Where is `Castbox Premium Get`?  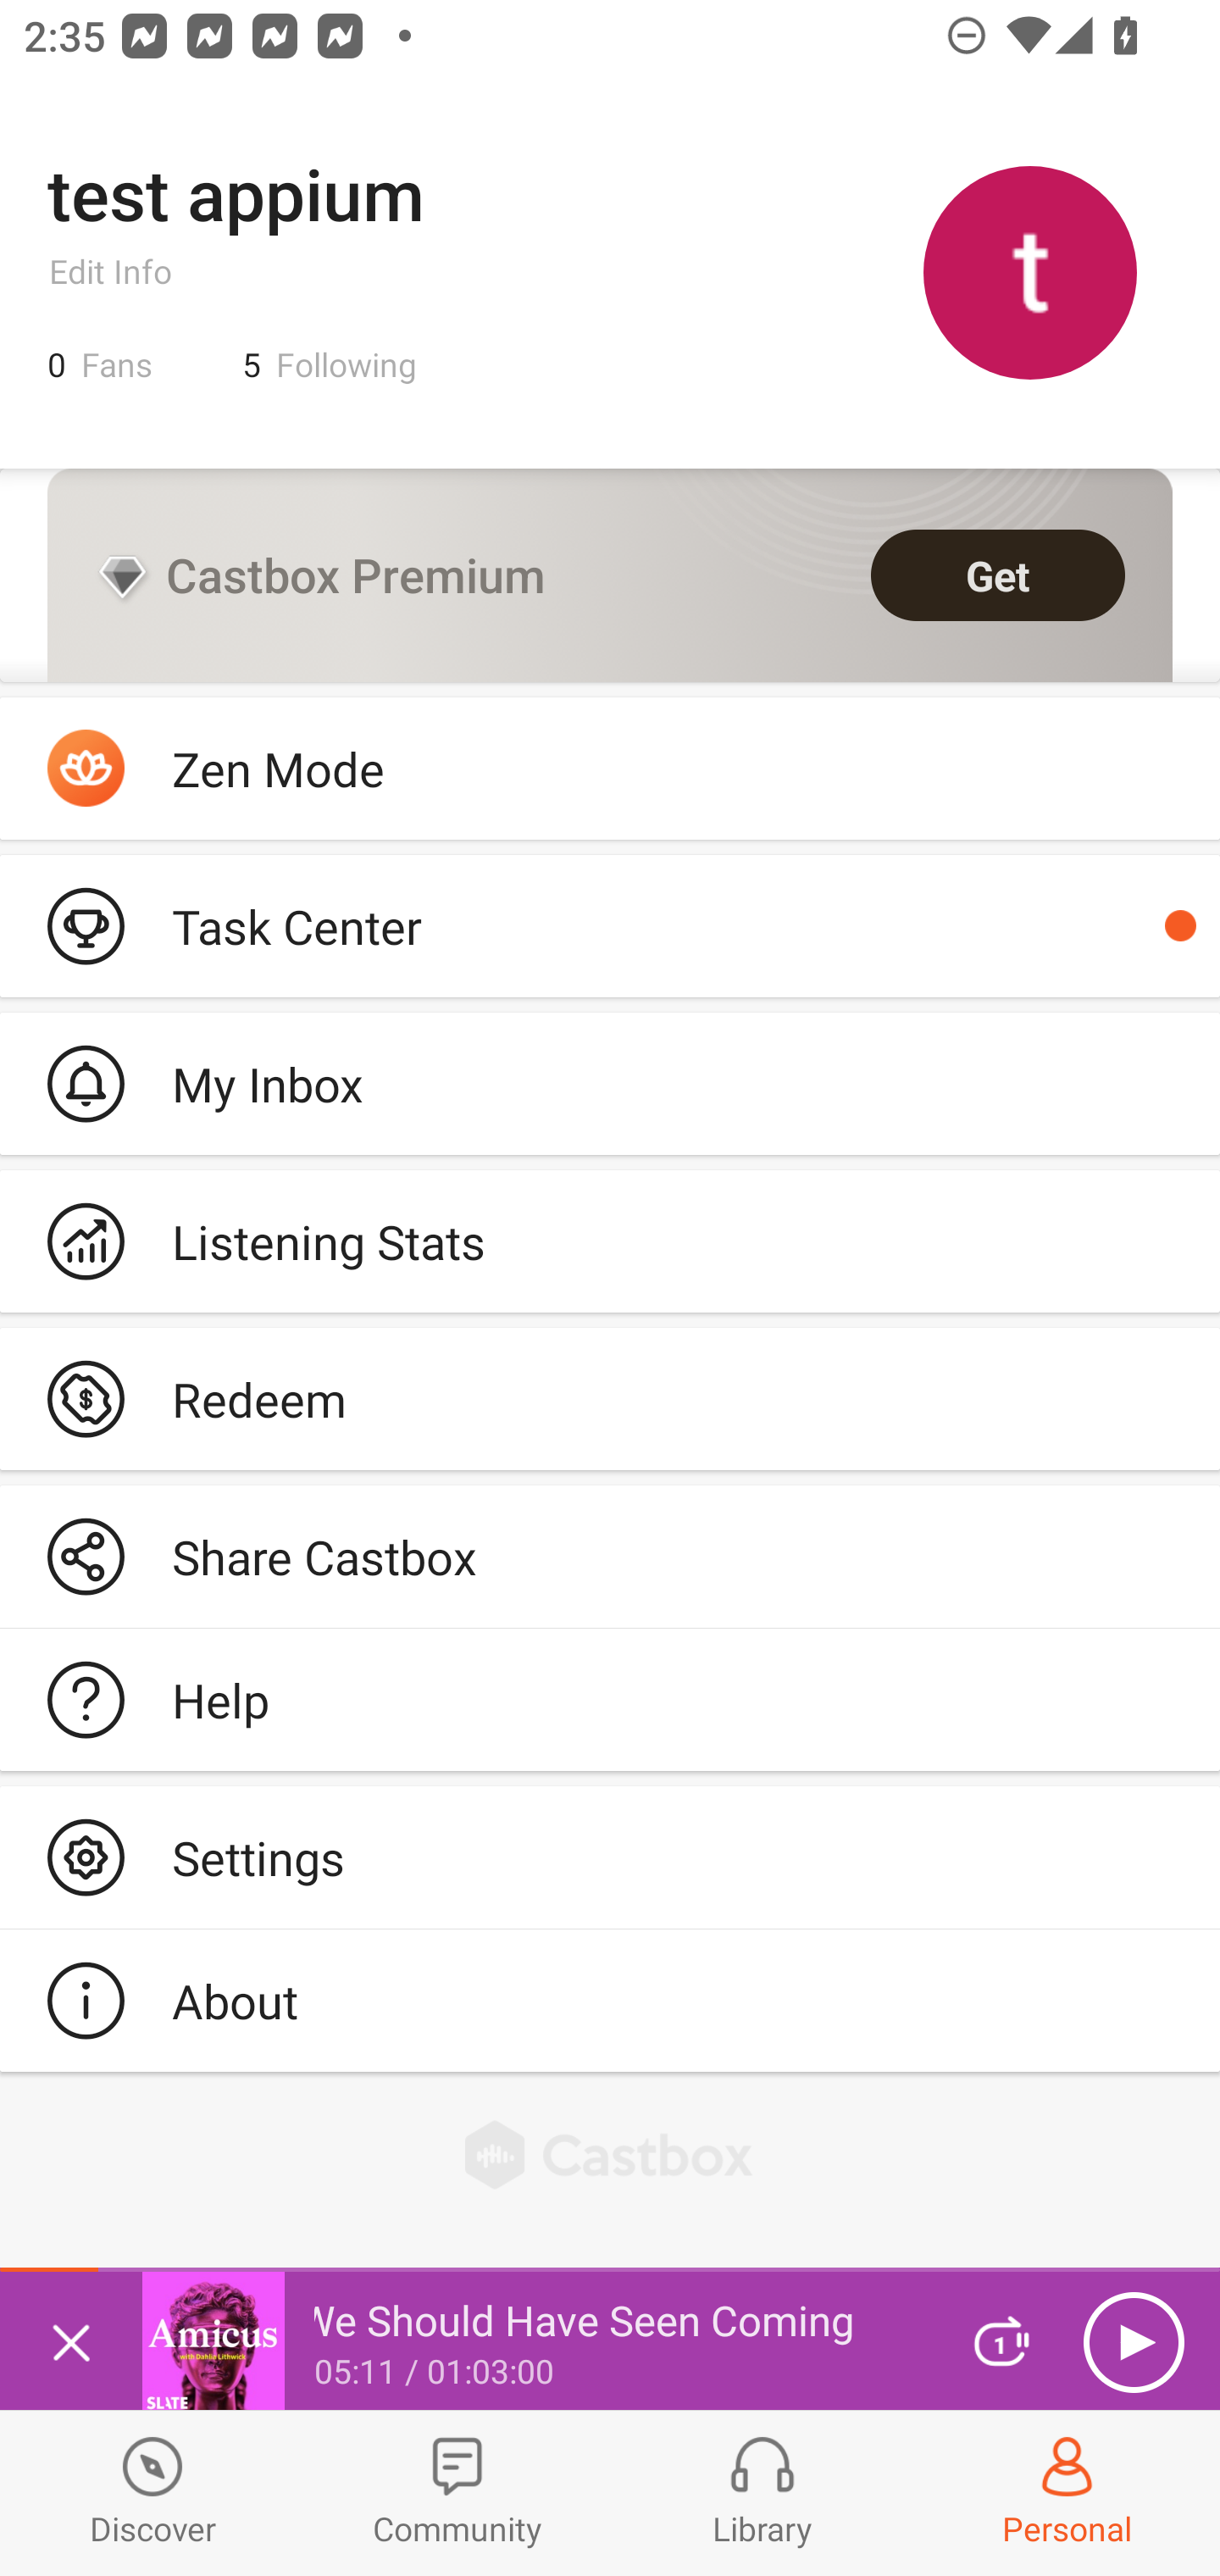
Castbox Premium Get is located at coordinates (610, 575).